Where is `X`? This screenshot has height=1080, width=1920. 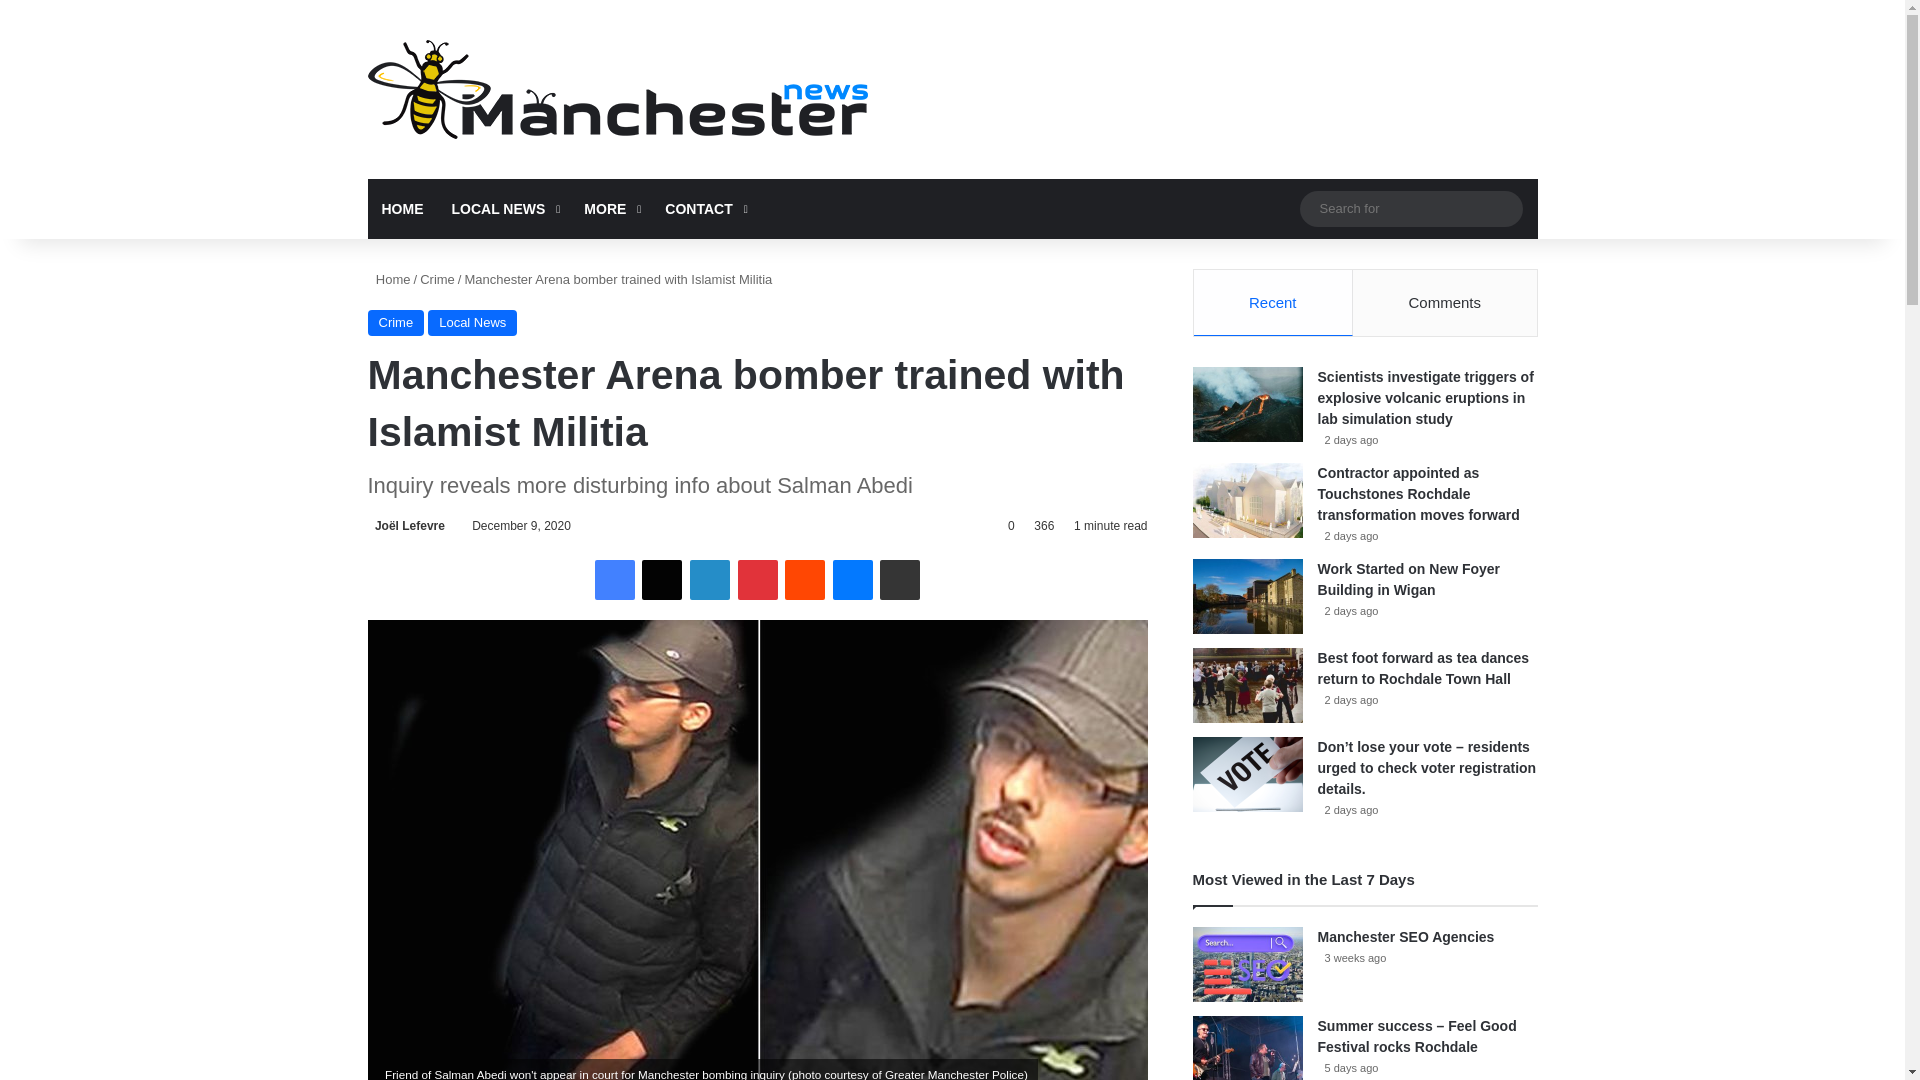
X is located at coordinates (661, 580).